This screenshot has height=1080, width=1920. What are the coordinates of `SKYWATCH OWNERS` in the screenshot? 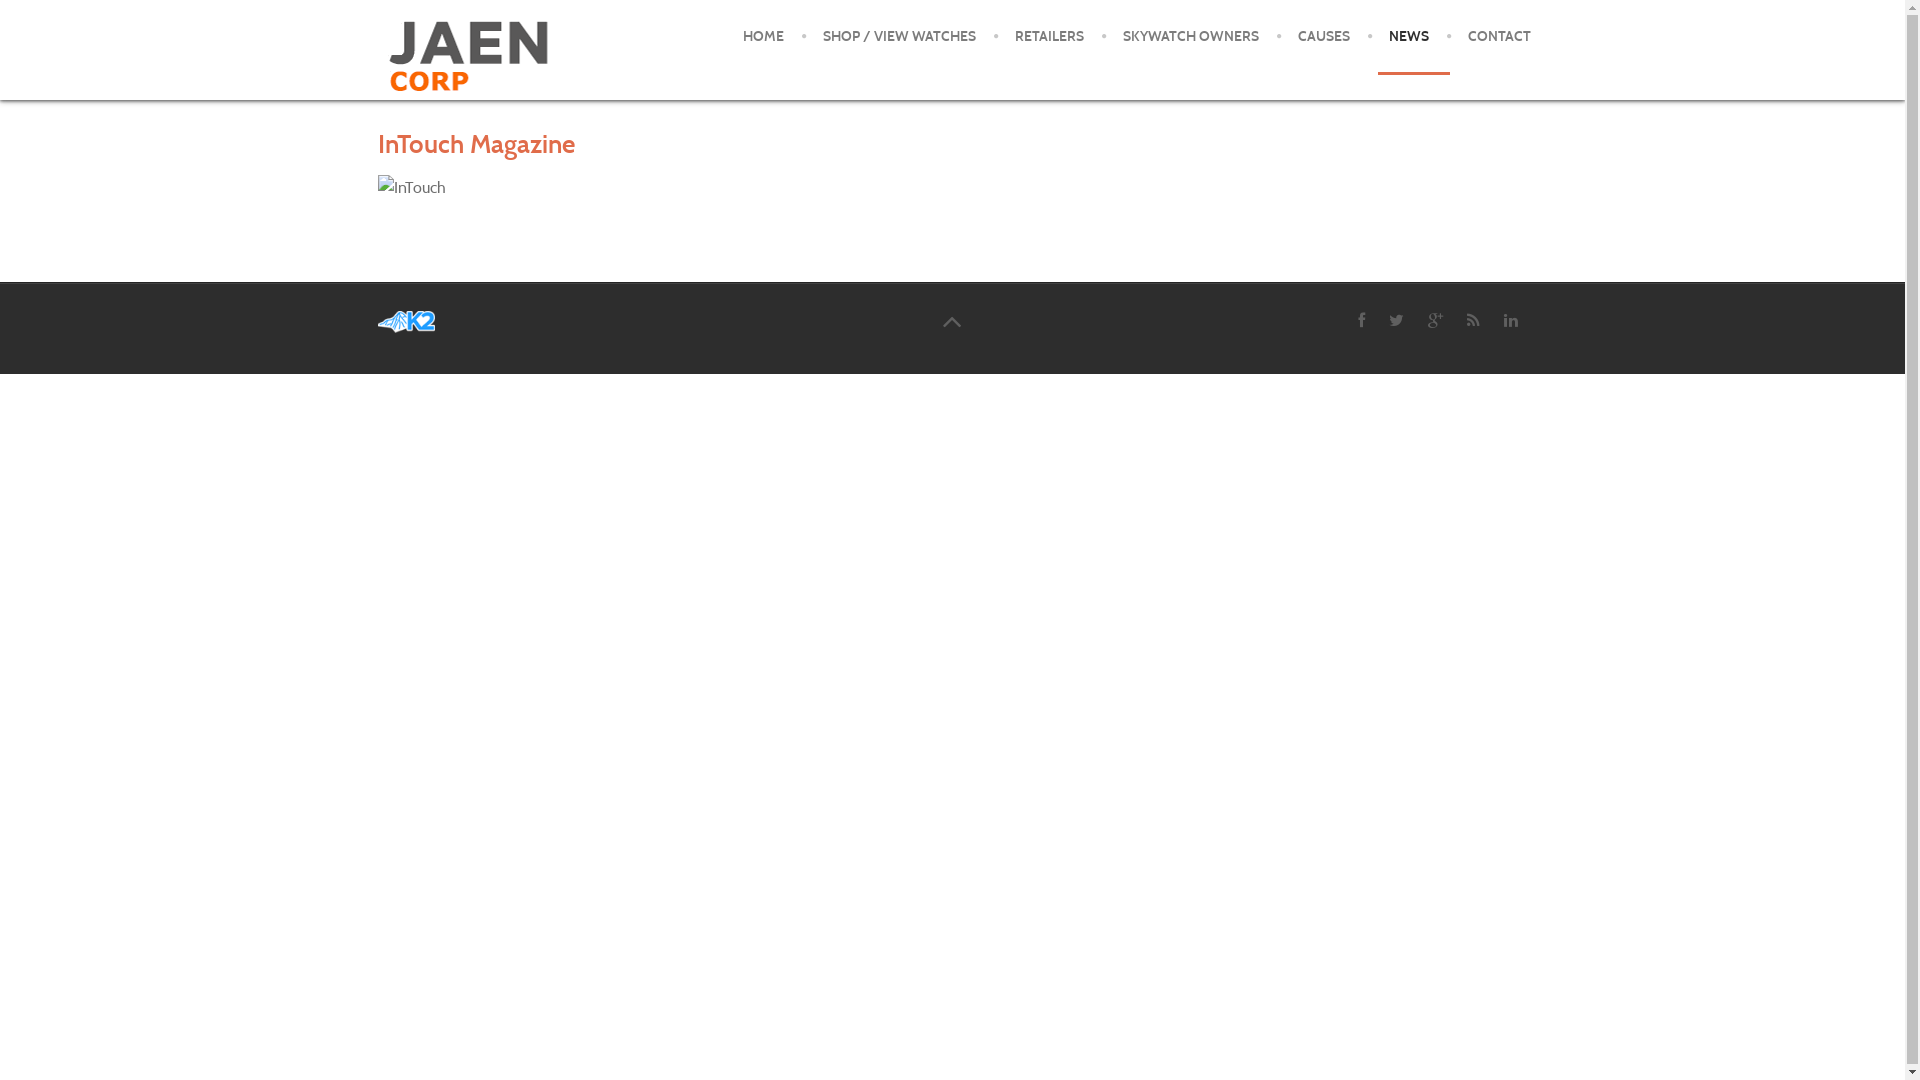 It's located at (1190, 37).